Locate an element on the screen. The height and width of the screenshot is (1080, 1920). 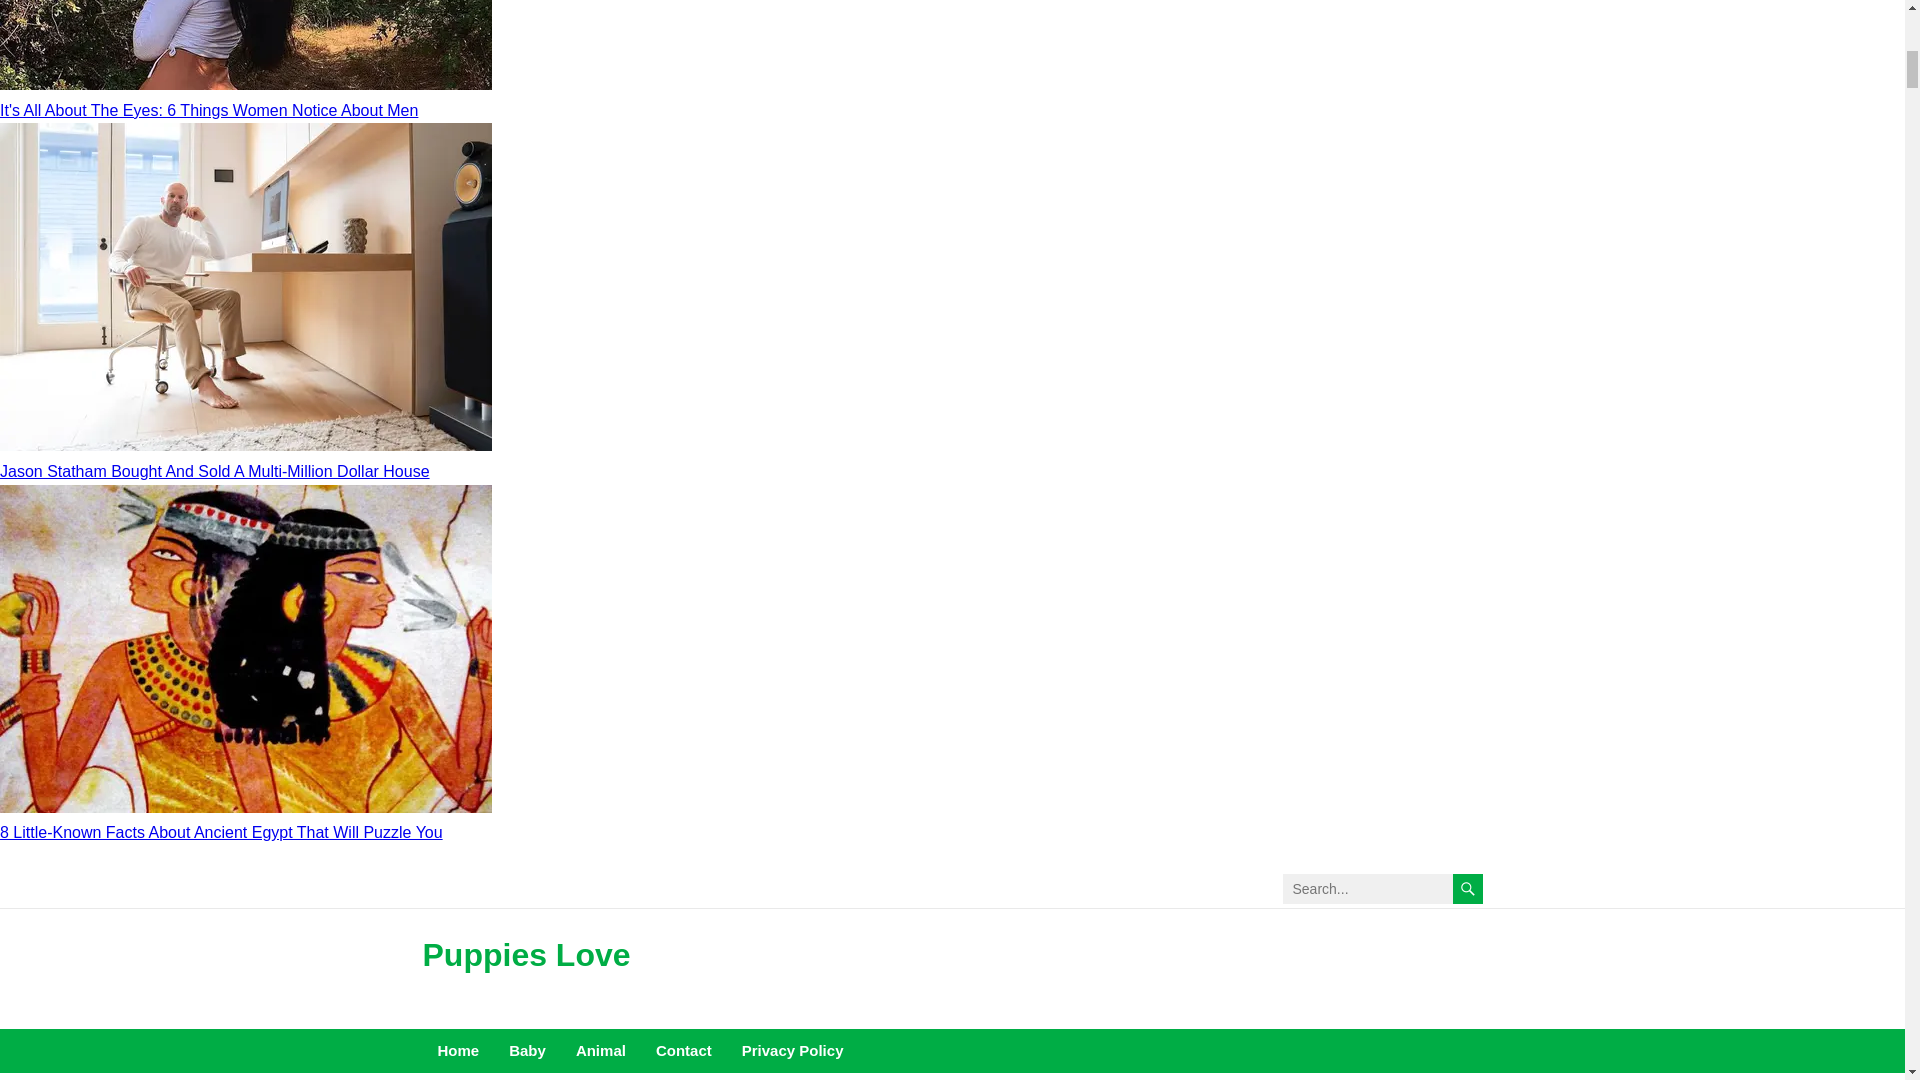
Animal is located at coordinates (600, 1051).